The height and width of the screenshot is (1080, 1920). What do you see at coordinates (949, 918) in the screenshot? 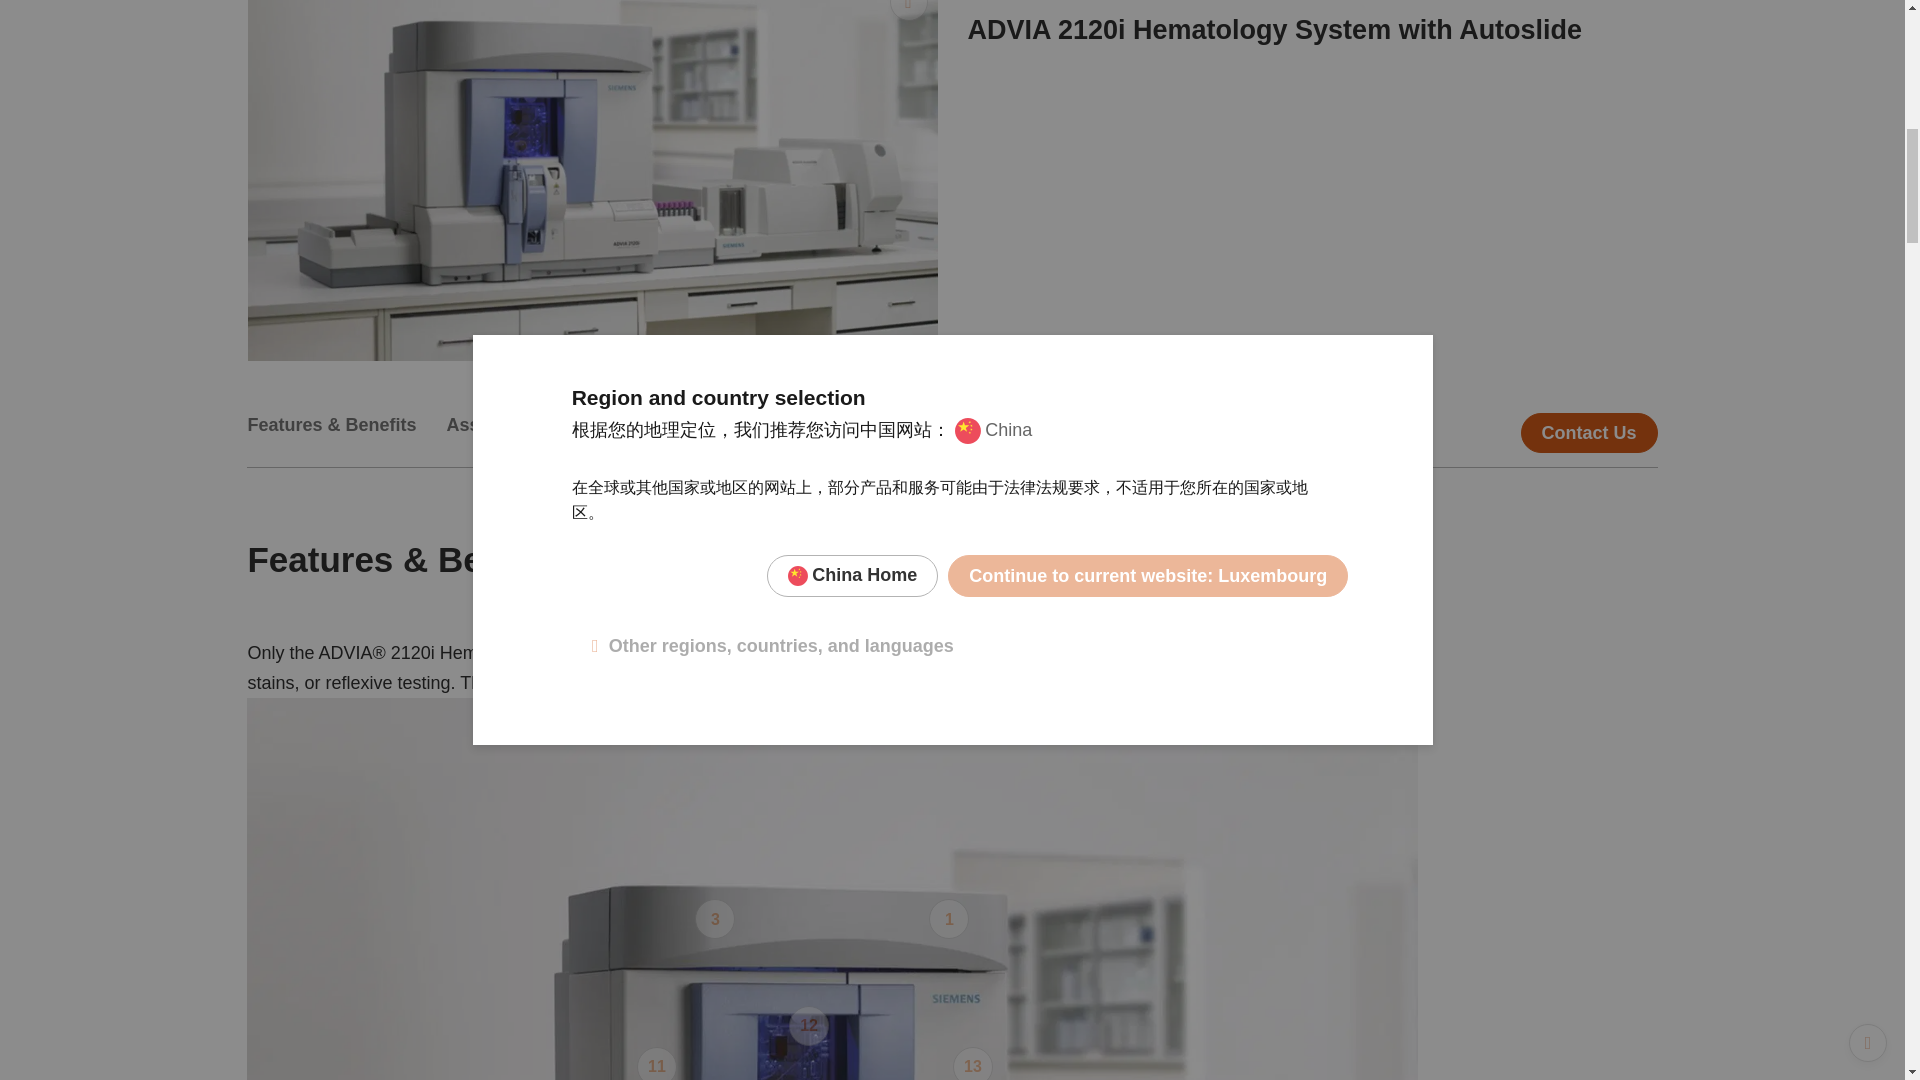
I see `1` at bounding box center [949, 918].